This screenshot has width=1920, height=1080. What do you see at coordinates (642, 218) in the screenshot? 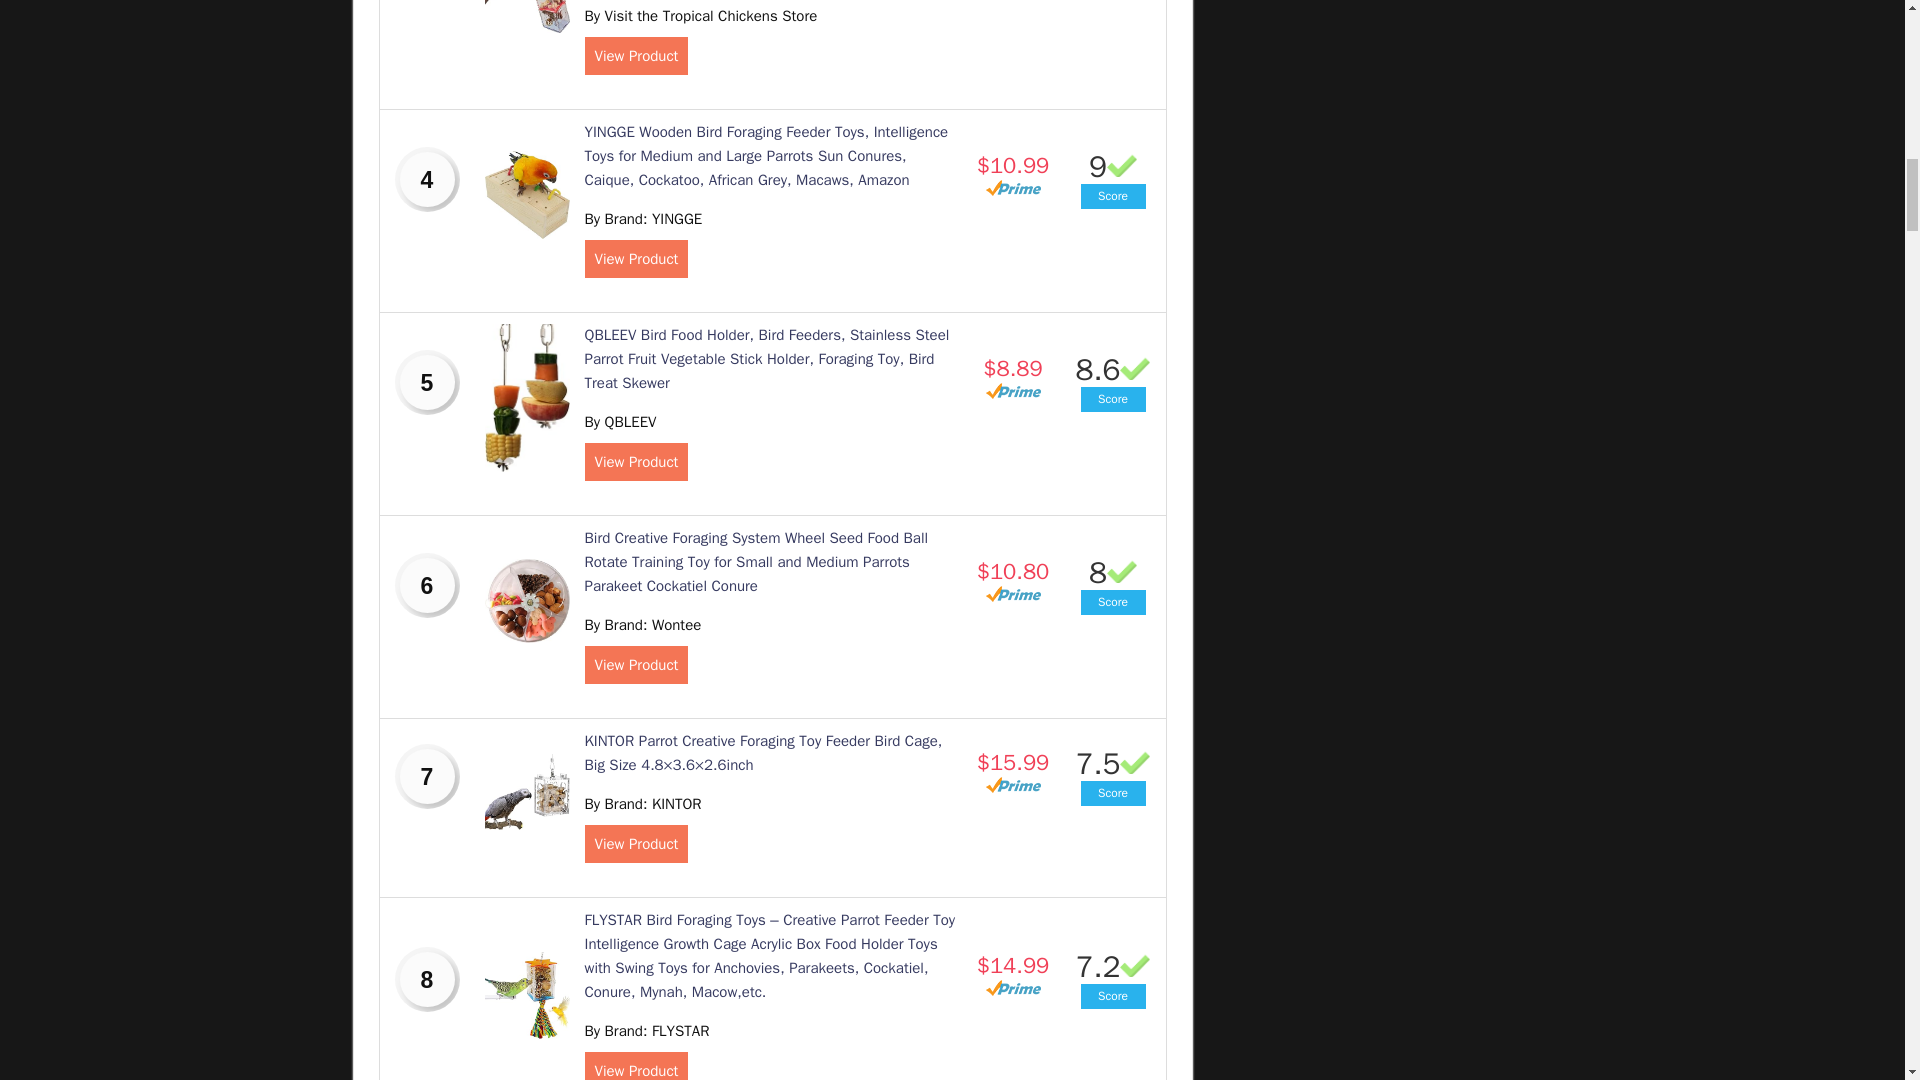
I see `By Brand: YINGGE` at bounding box center [642, 218].